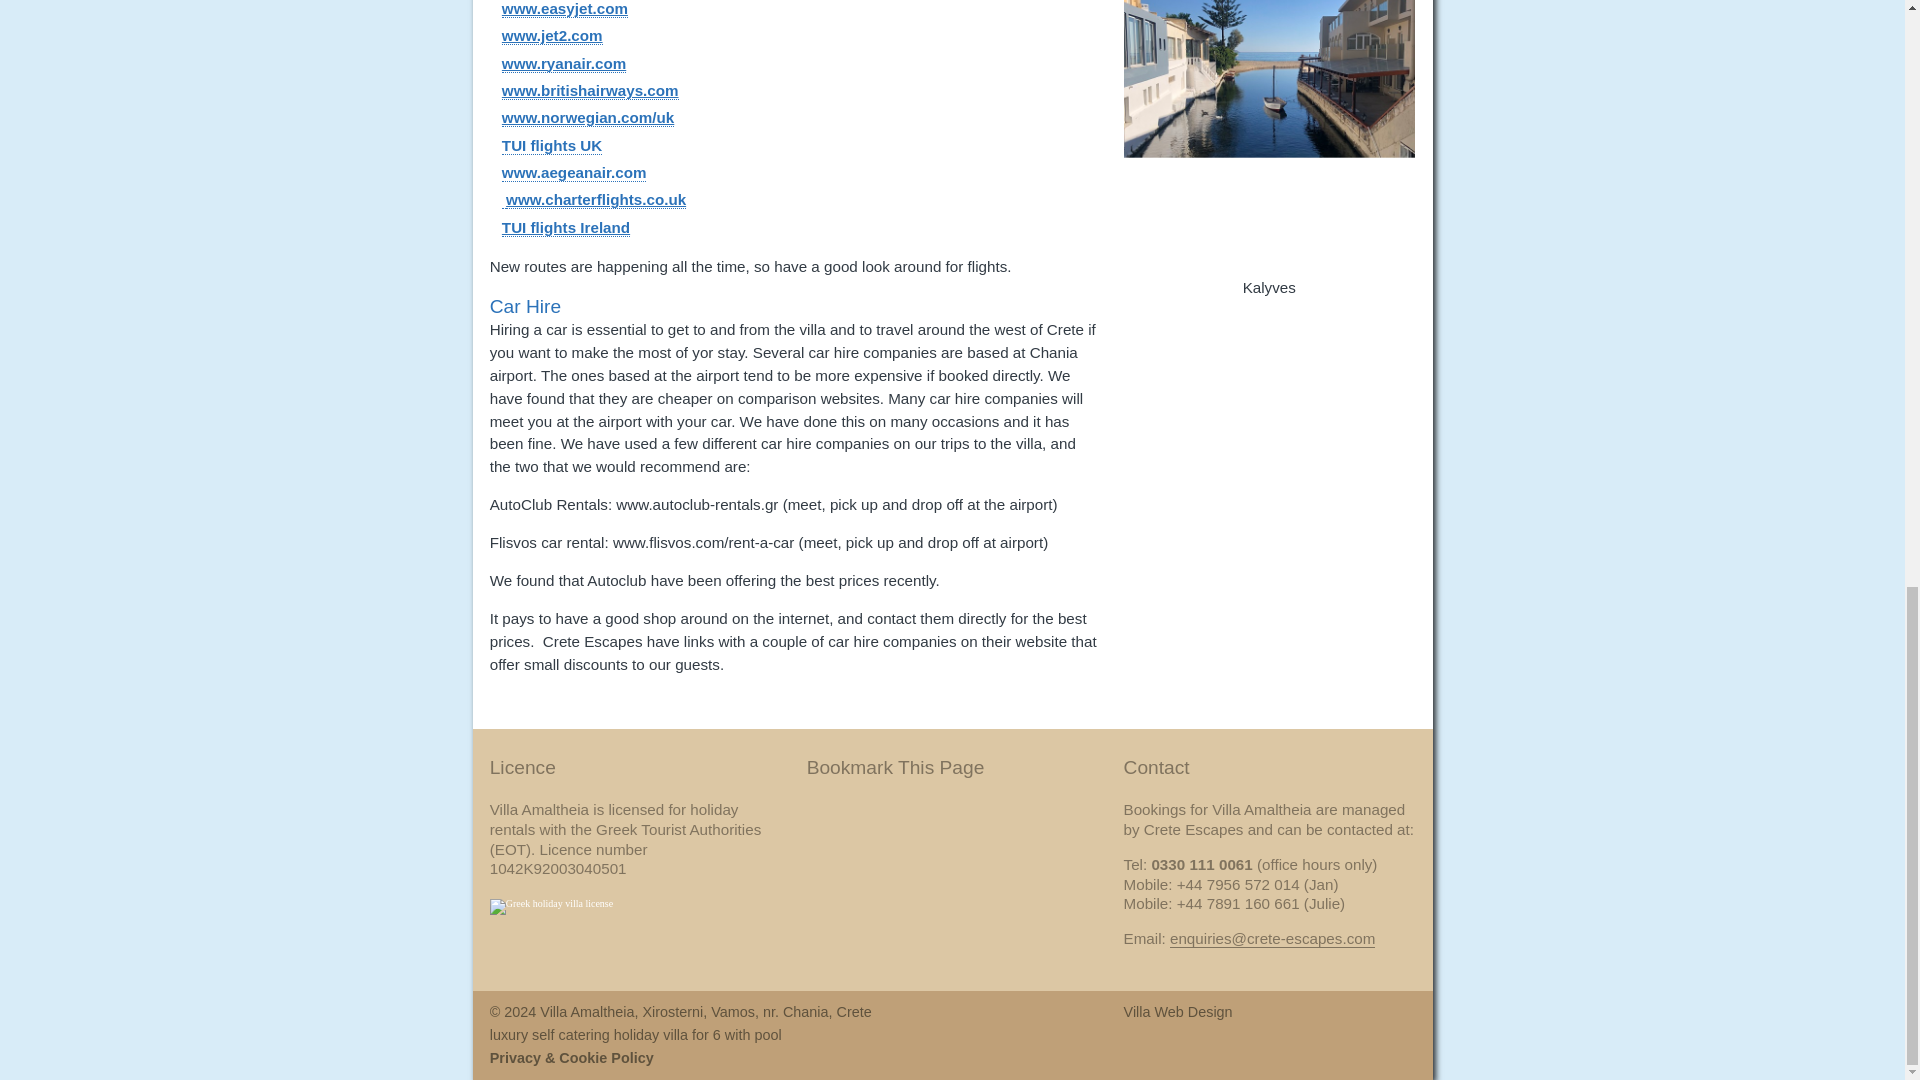 The height and width of the screenshot is (1080, 1920). I want to click on Privacy and cookie policy, so click(572, 1057).